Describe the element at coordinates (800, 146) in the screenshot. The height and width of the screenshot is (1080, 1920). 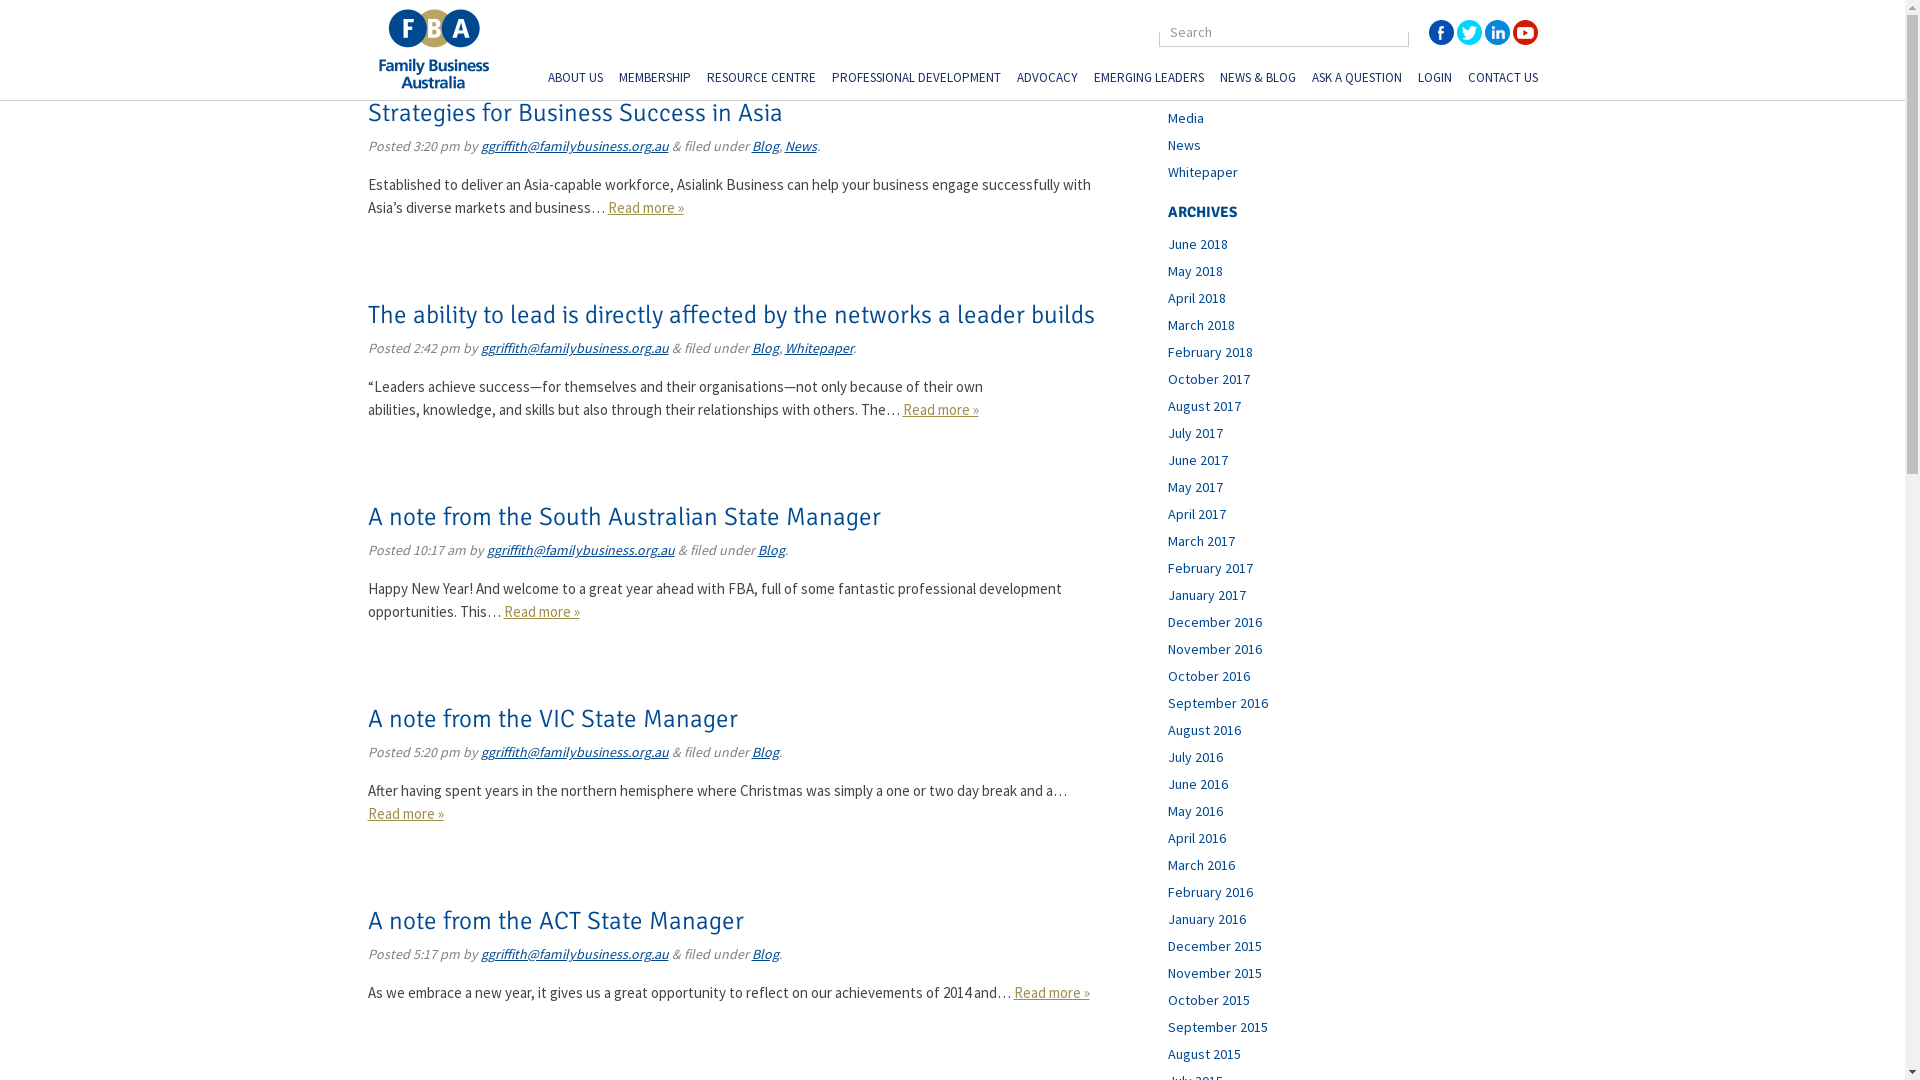
I see `News` at that location.